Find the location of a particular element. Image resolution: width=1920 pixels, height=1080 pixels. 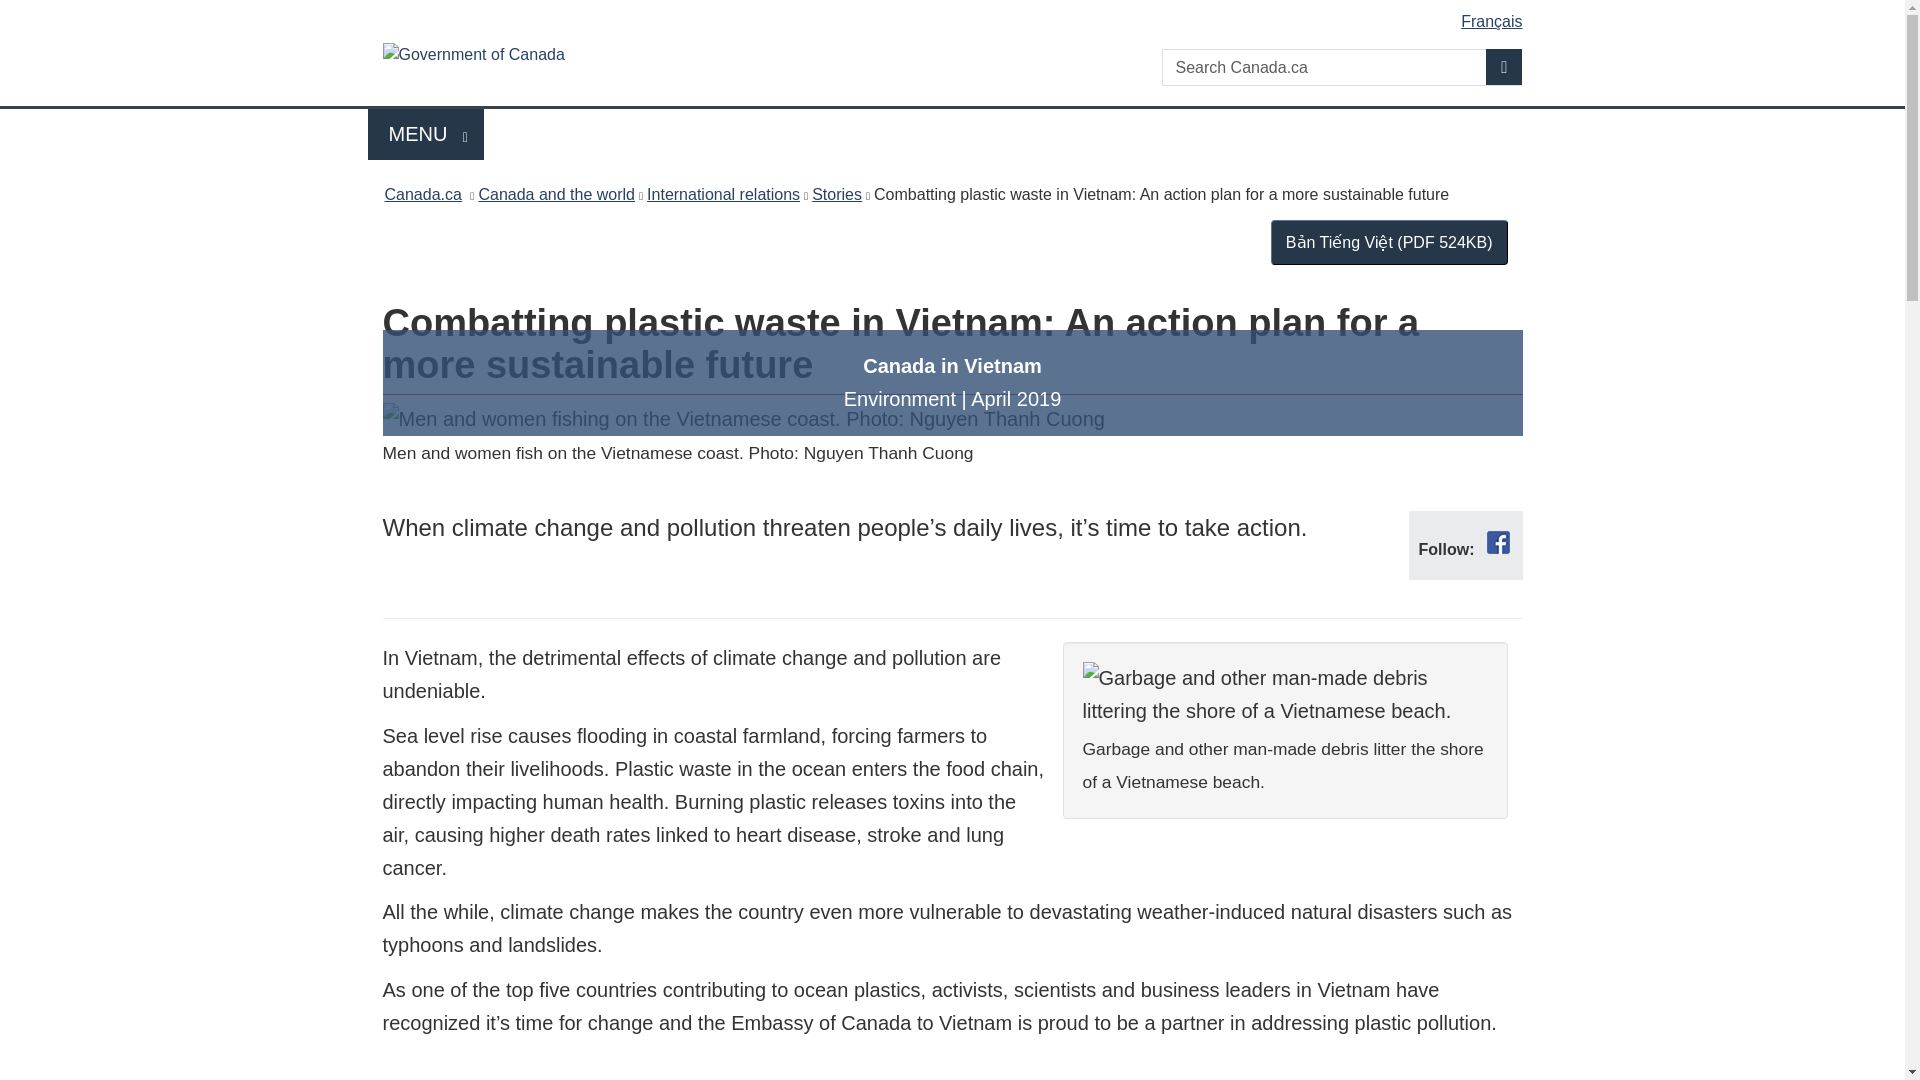

Search is located at coordinates (426, 134).